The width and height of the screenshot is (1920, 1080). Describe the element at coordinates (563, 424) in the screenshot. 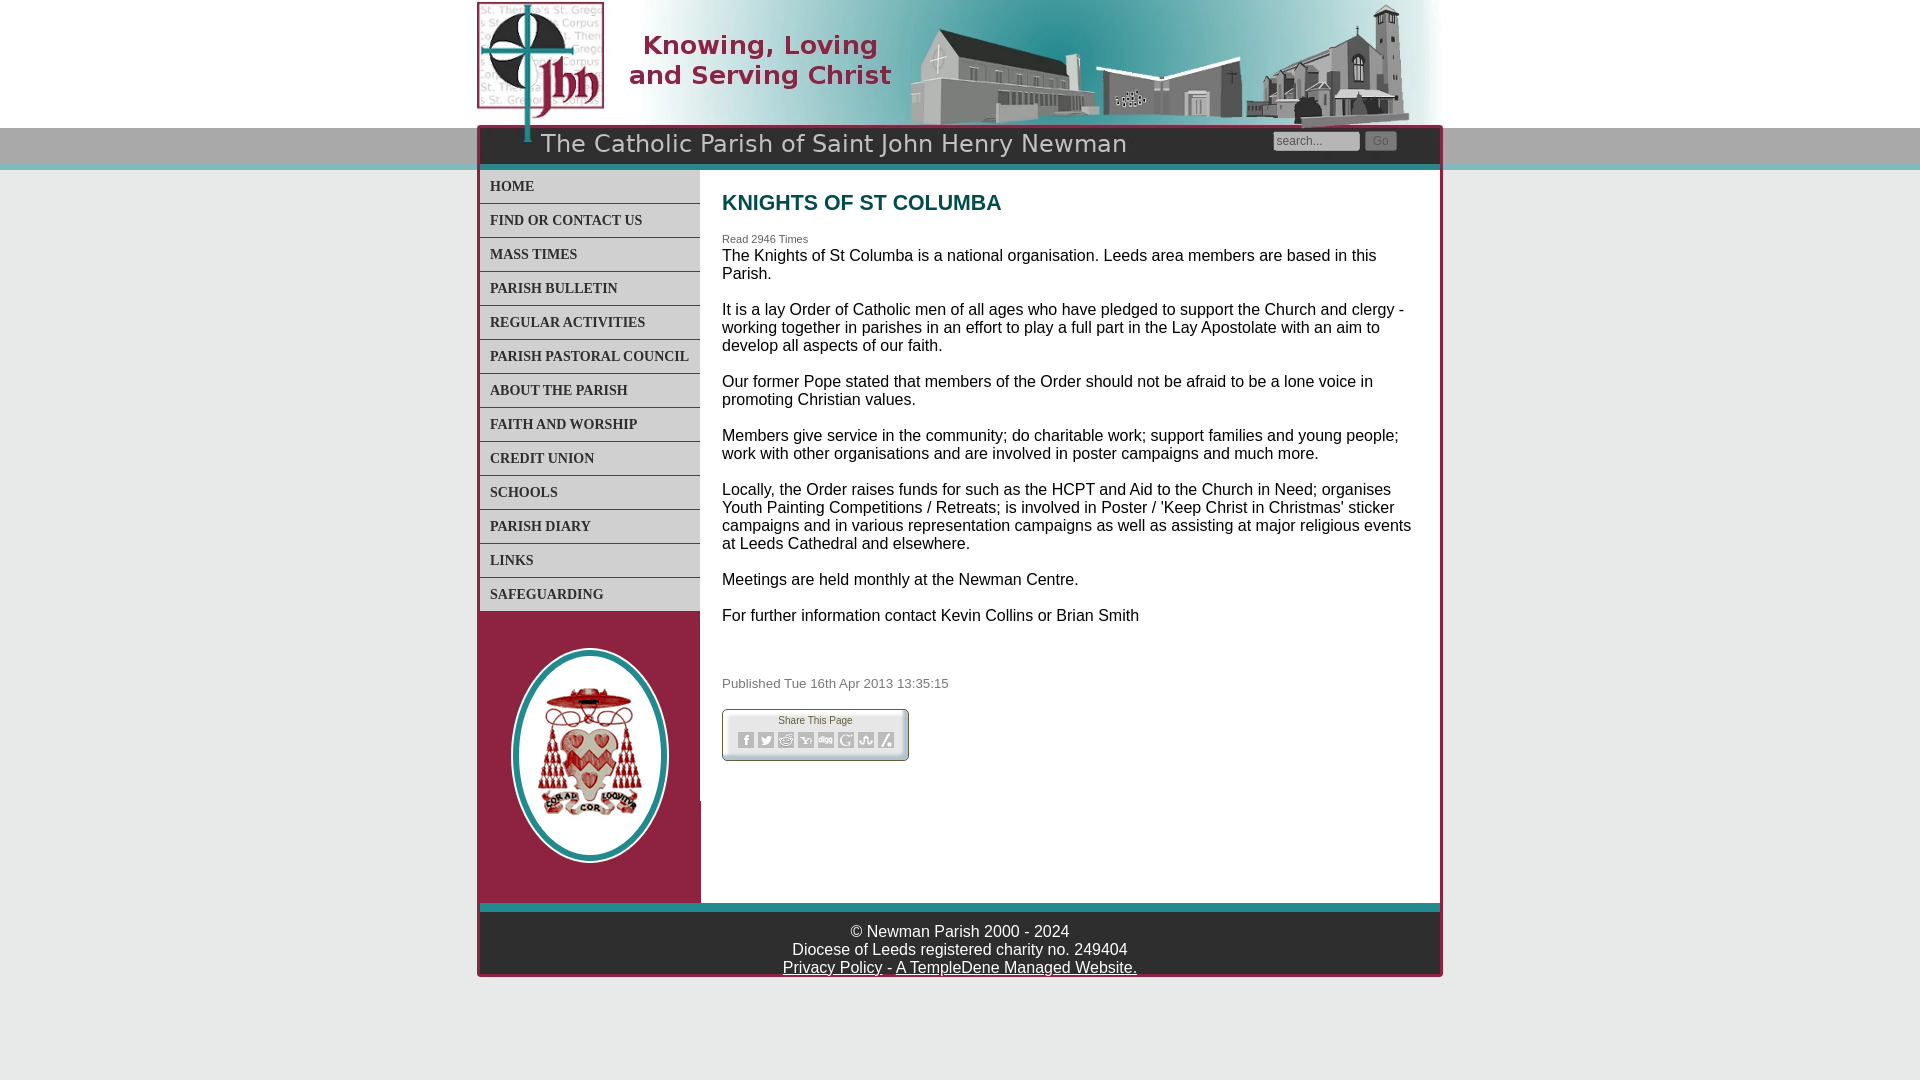

I see `FAITH AND WORSHIP` at that location.